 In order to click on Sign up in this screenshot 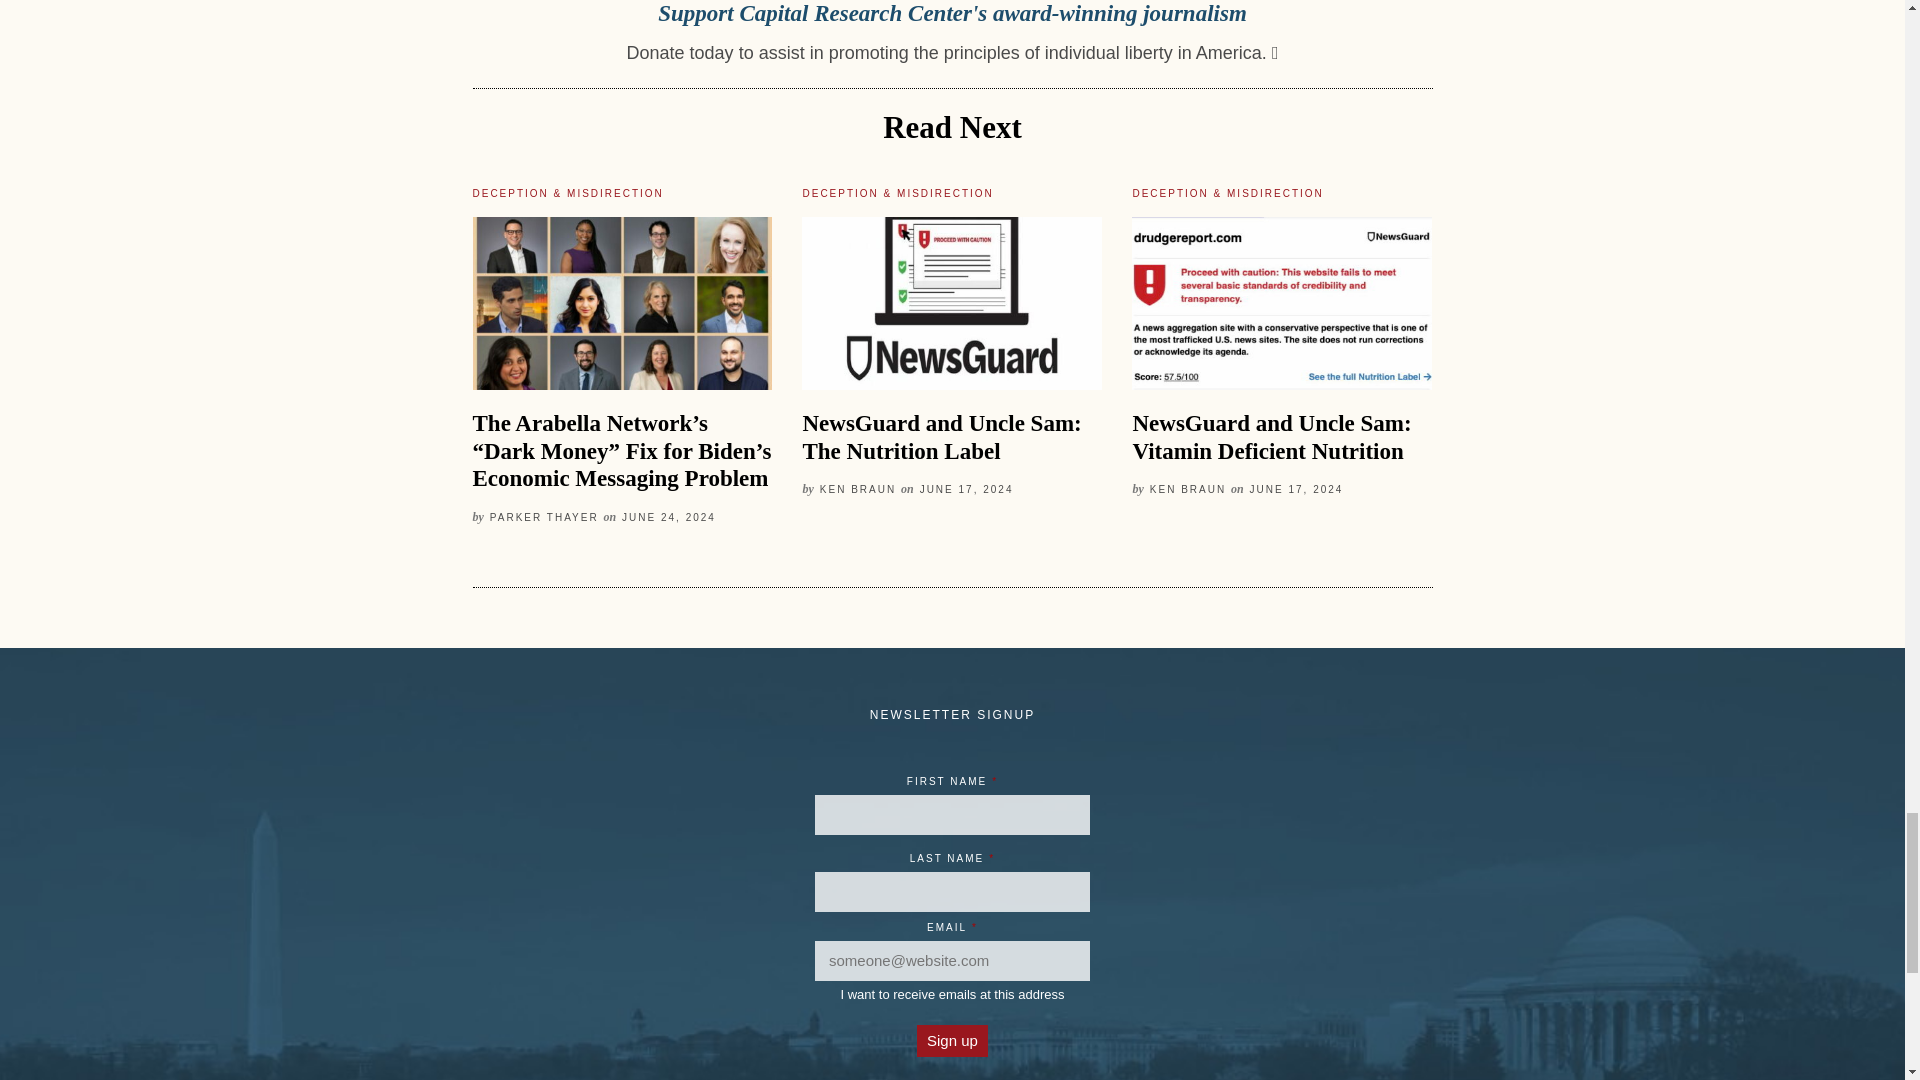, I will do `click(952, 1040)`.